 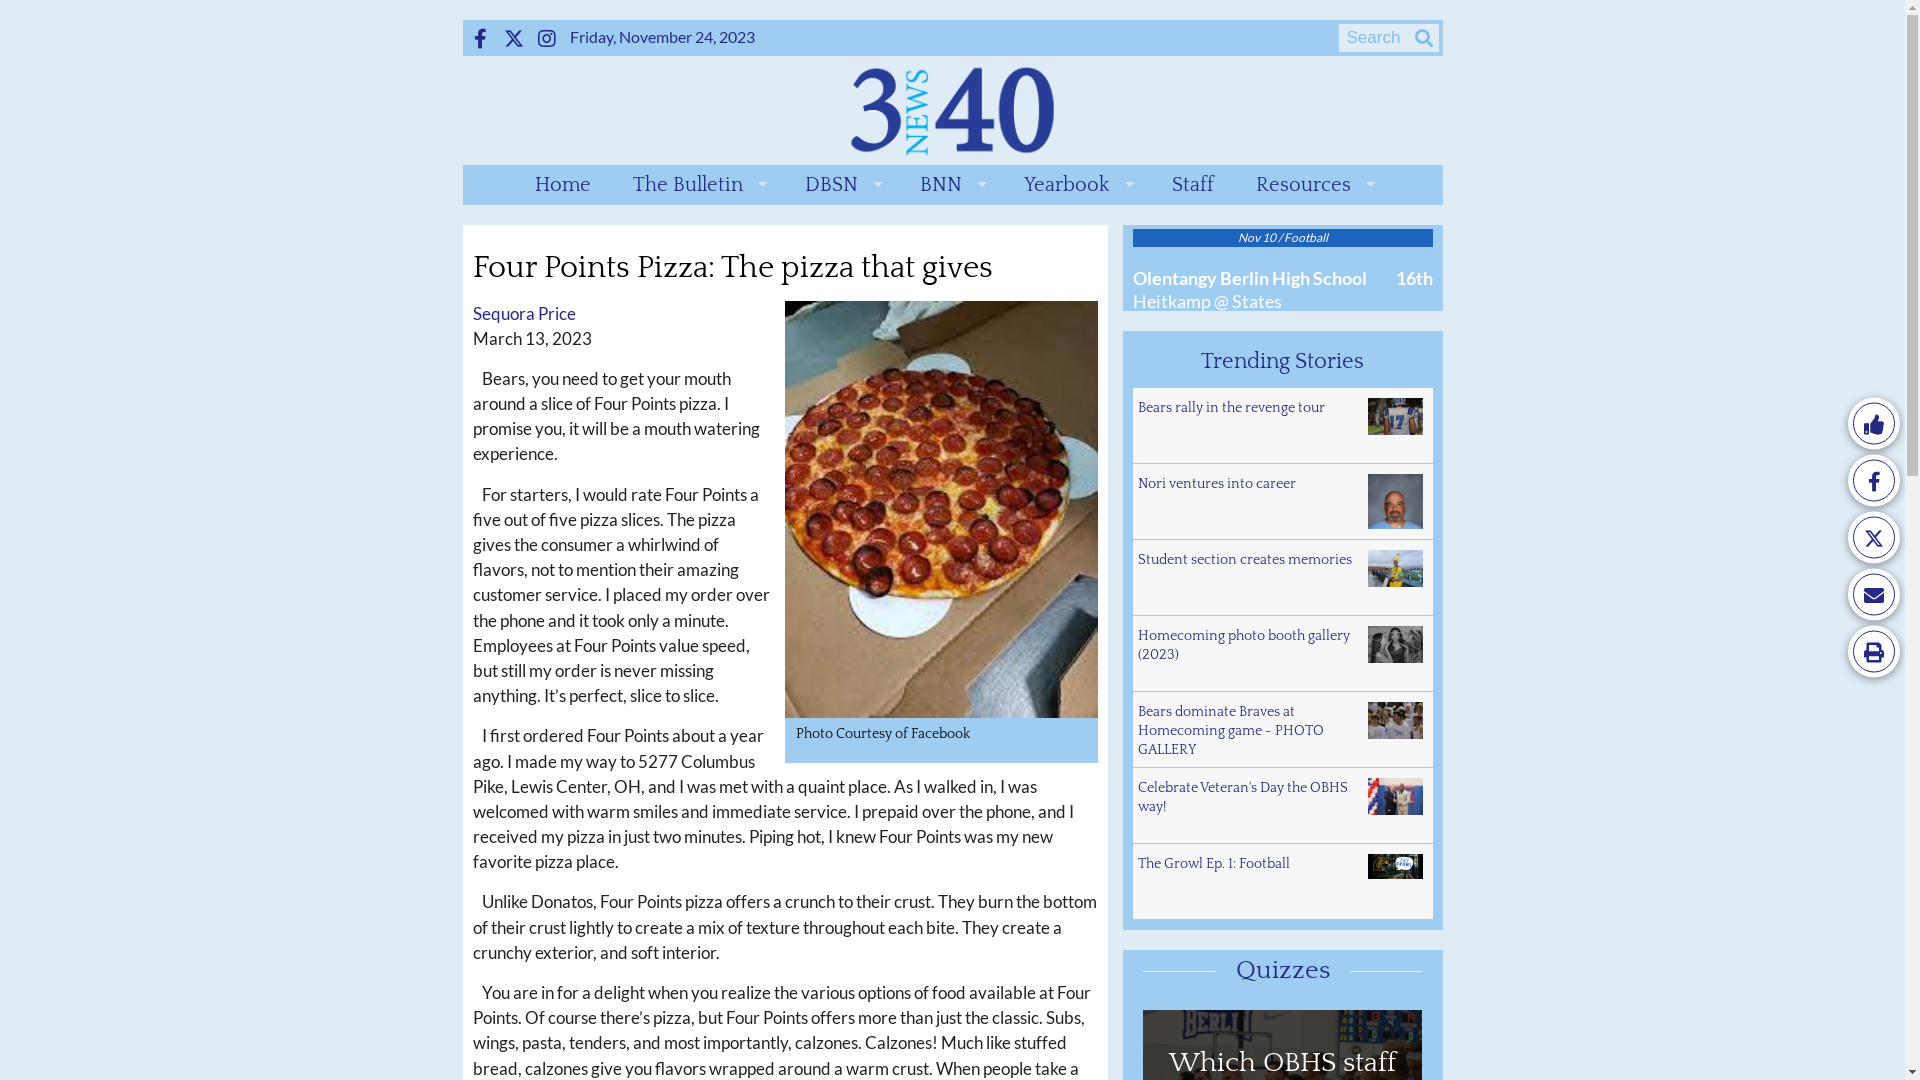 I want to click on Quizzes, so click(x=1283, y=970).